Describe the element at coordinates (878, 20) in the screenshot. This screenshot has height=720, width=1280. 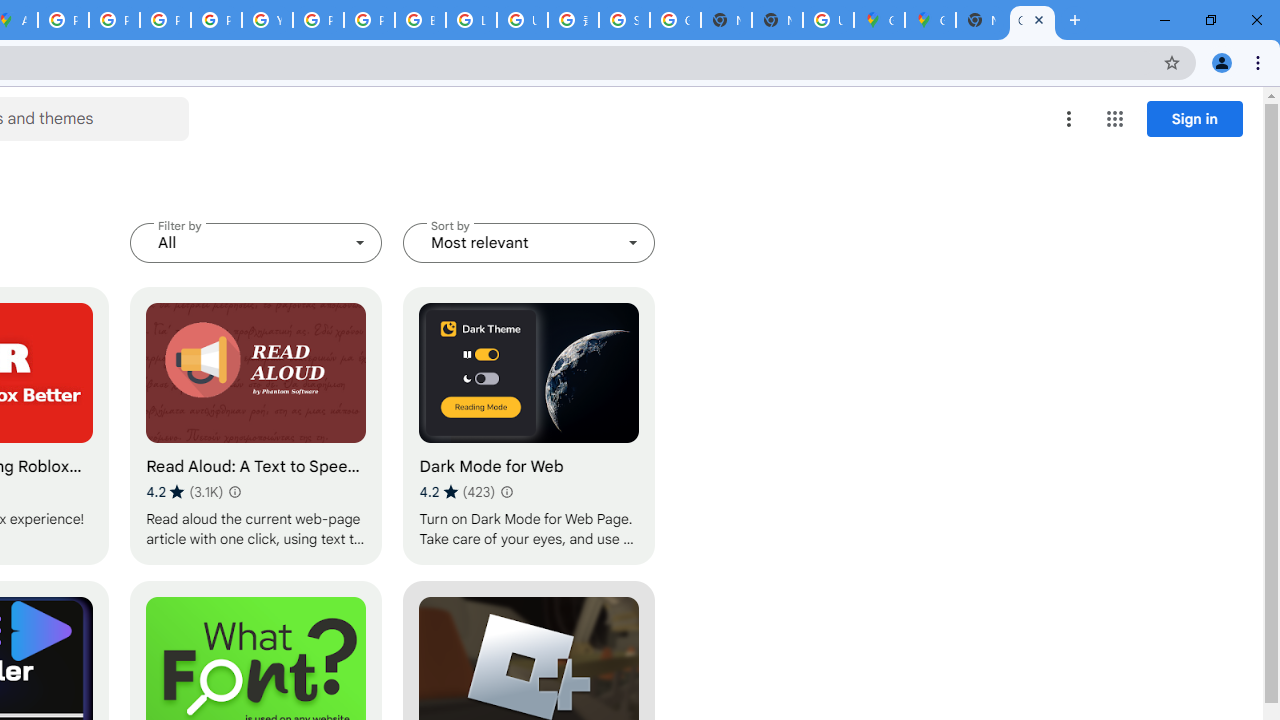
I see `Google Maps` at that location.